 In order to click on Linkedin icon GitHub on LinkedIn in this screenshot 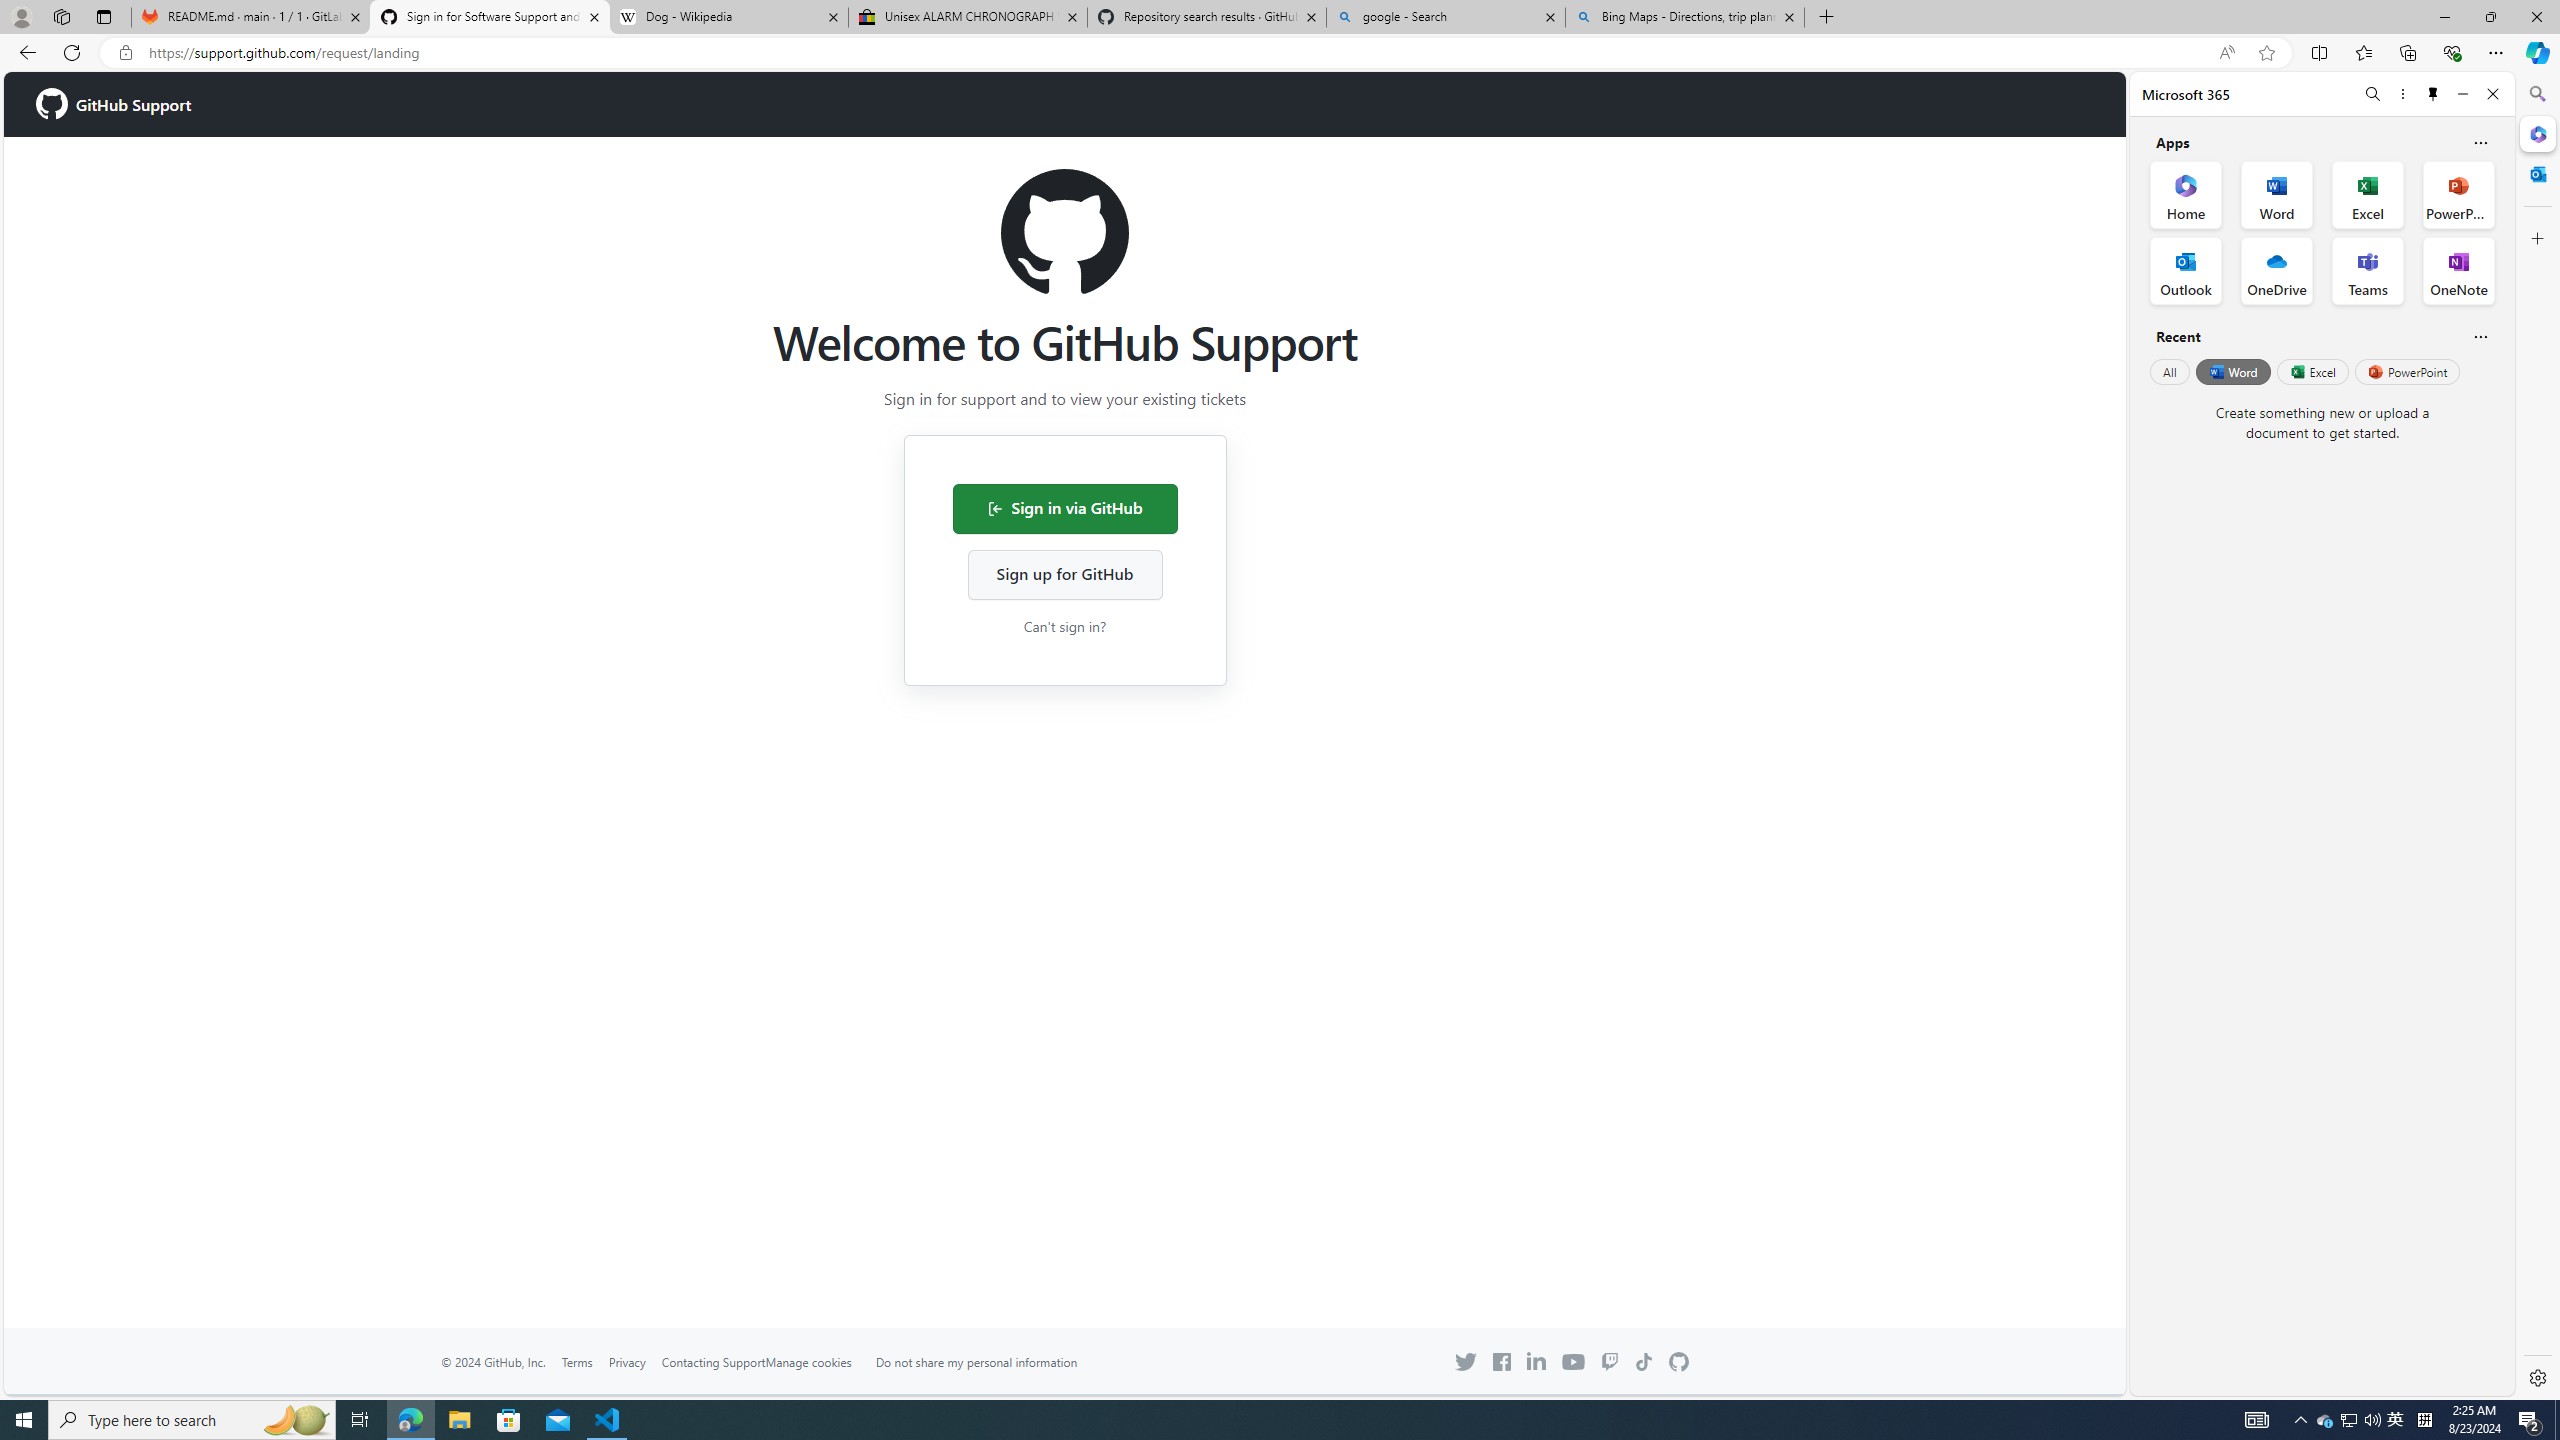, I will do `click(1536, 1360)`.